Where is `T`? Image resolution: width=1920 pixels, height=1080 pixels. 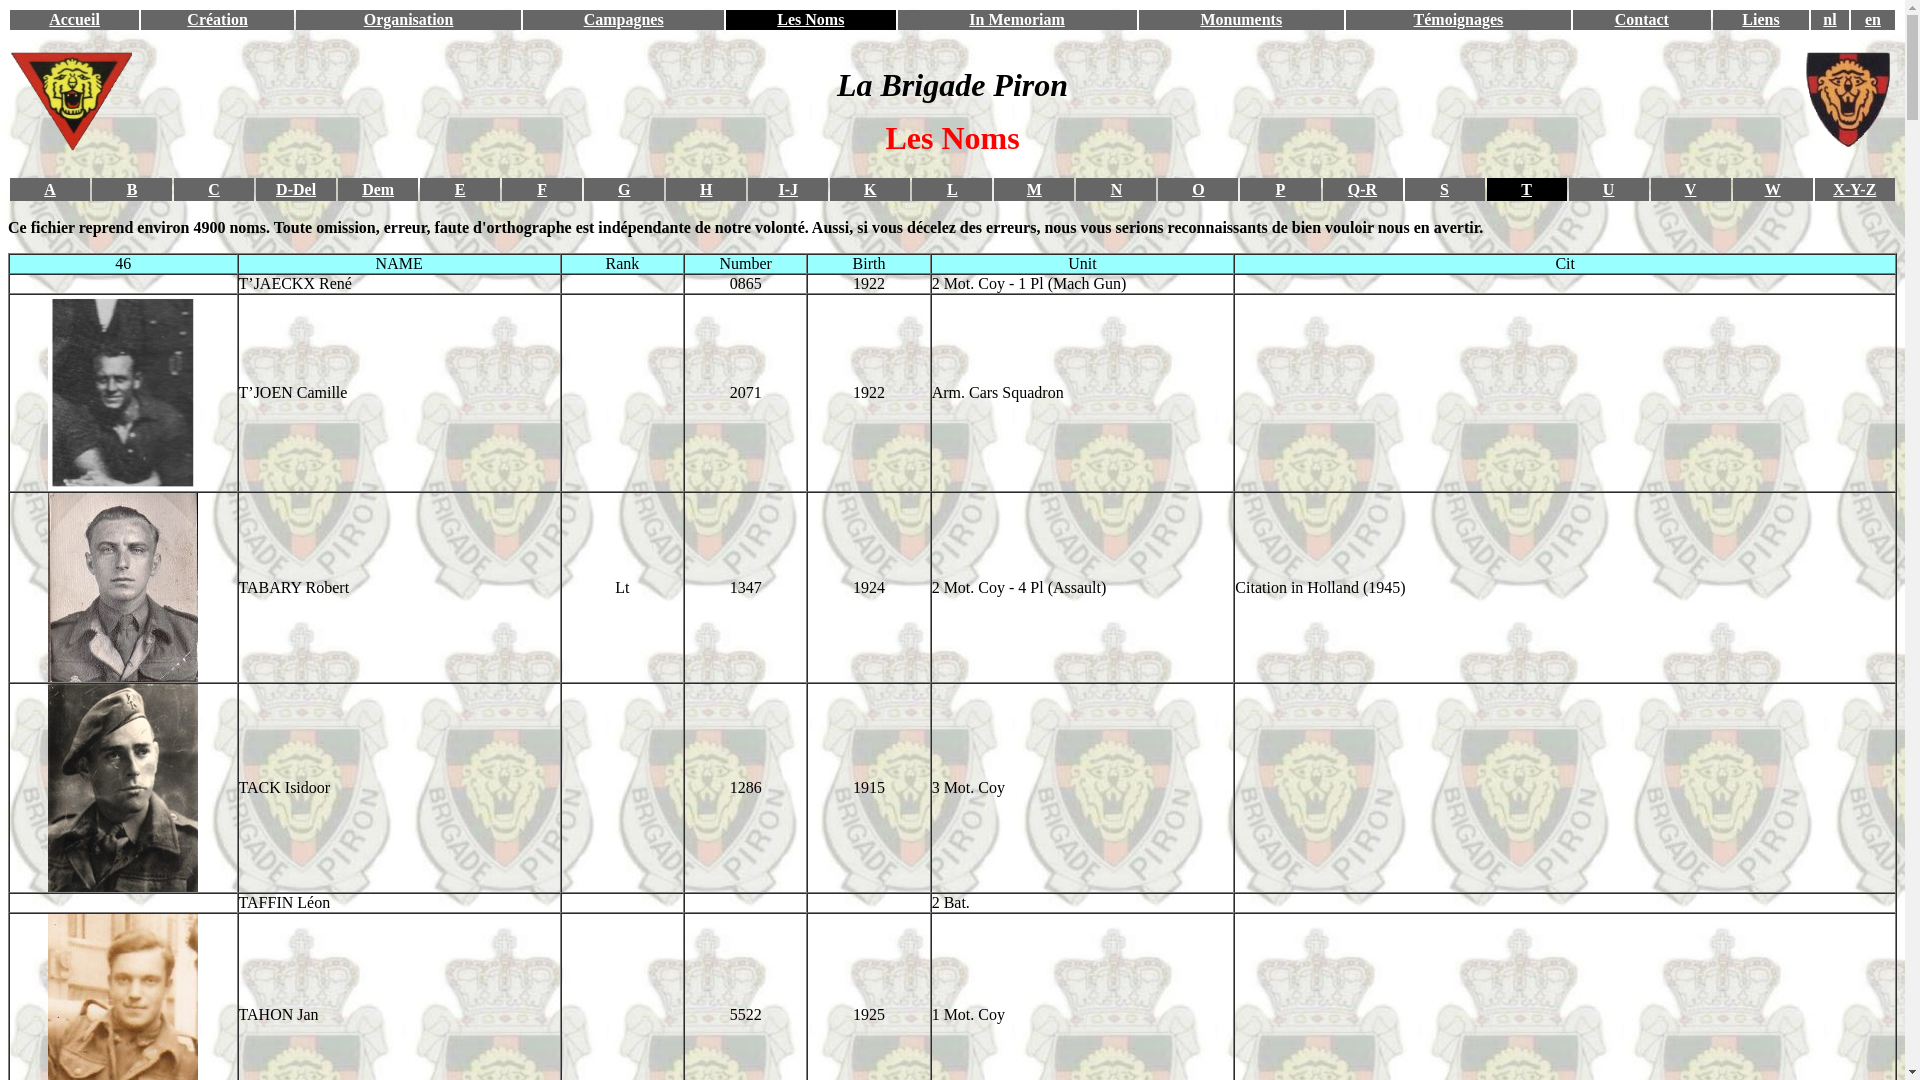
T is located at coordinates (1526, 188).